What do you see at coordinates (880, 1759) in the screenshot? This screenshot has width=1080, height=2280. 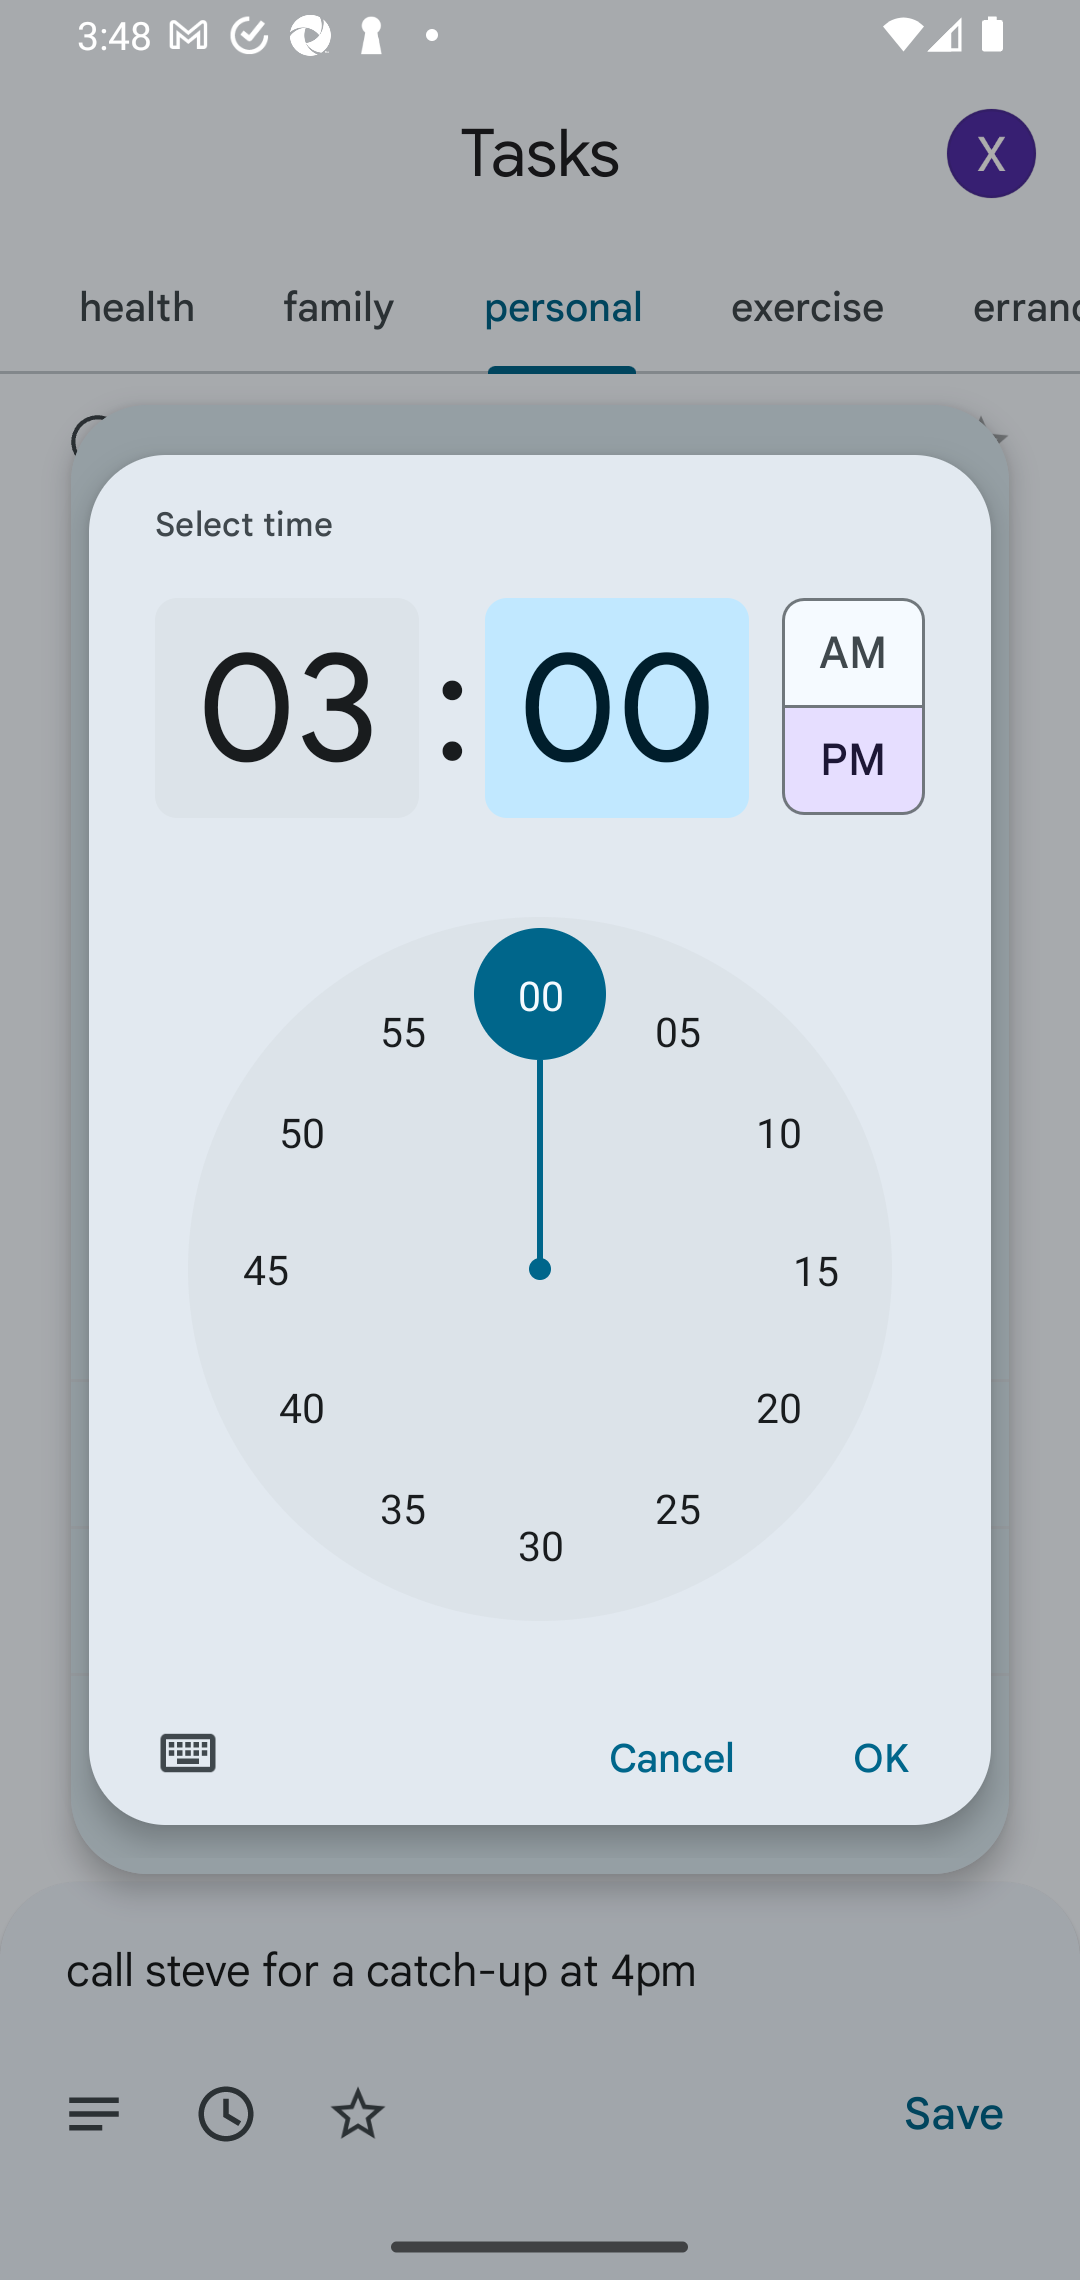 I see `OK` at bounding box center [880, 1759].